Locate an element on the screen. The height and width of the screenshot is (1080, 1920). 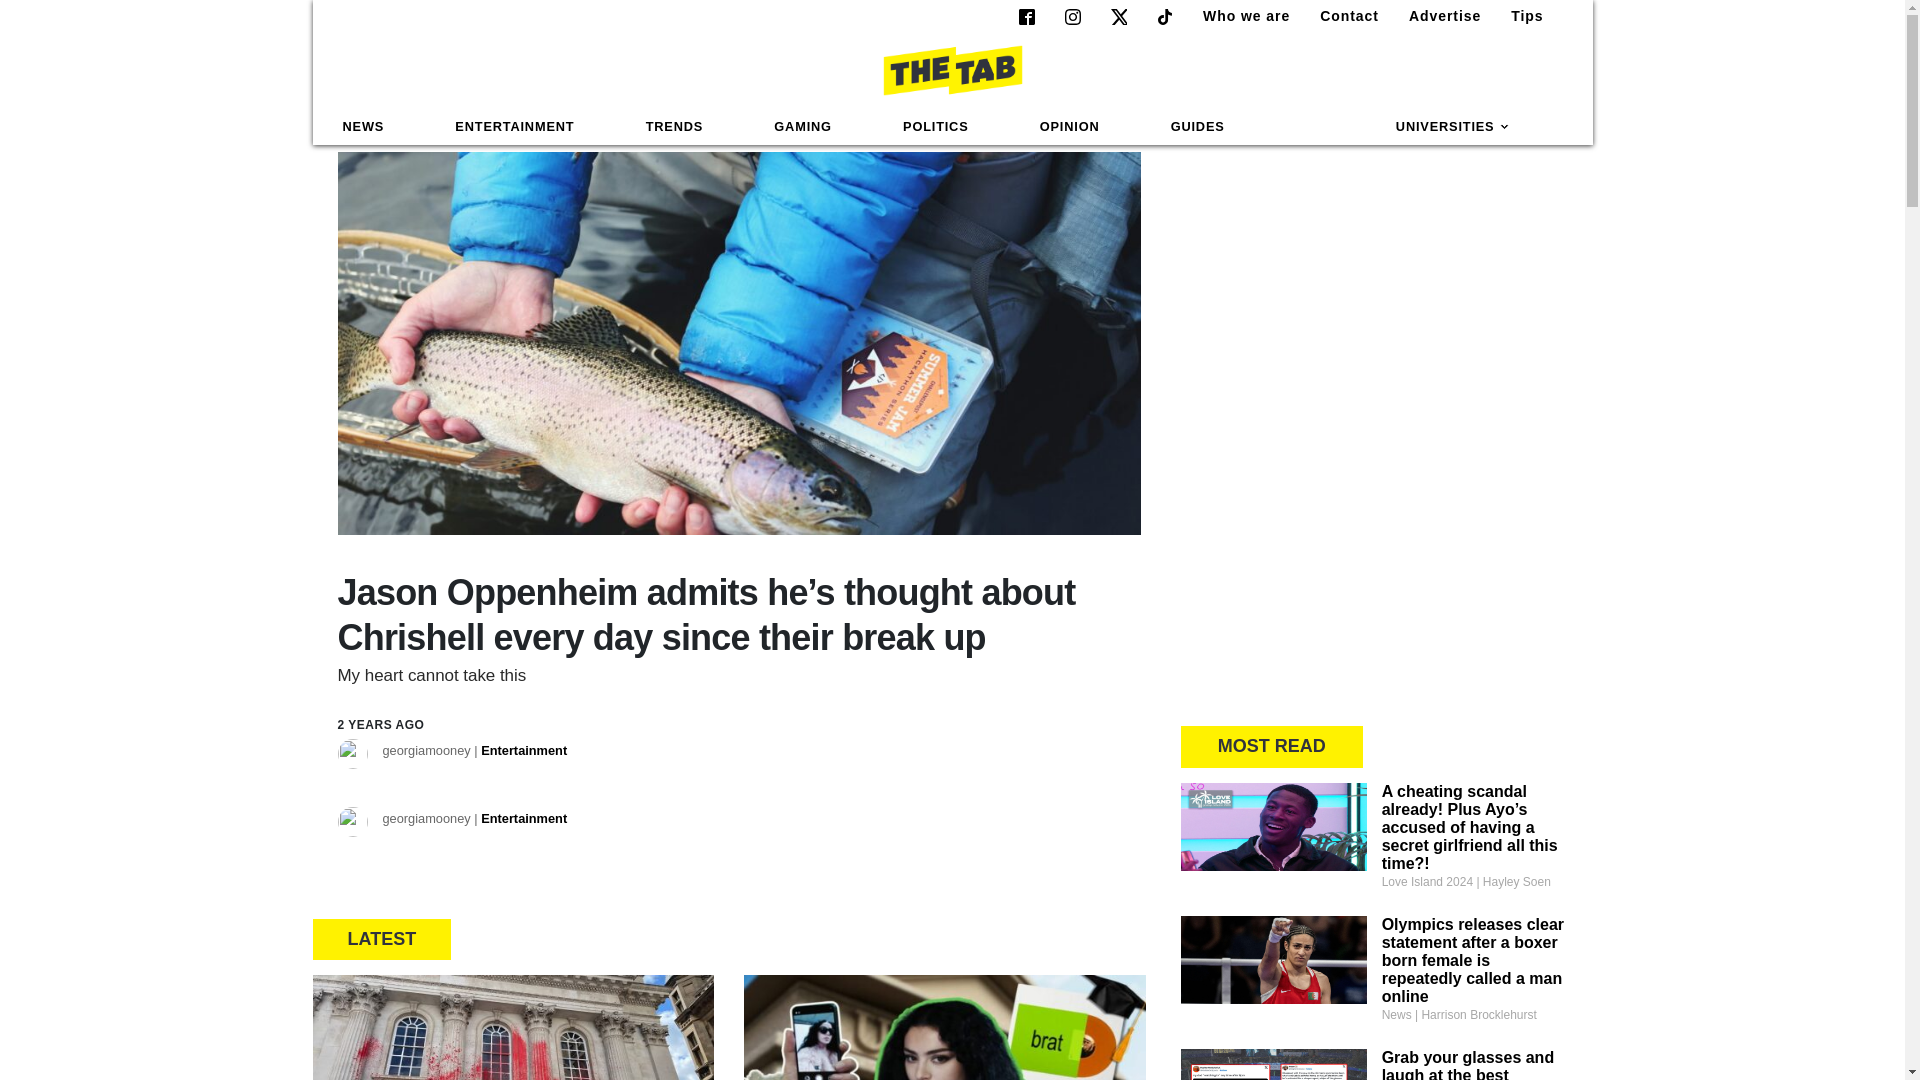
Who we are is located at coordinates (1238, 16).